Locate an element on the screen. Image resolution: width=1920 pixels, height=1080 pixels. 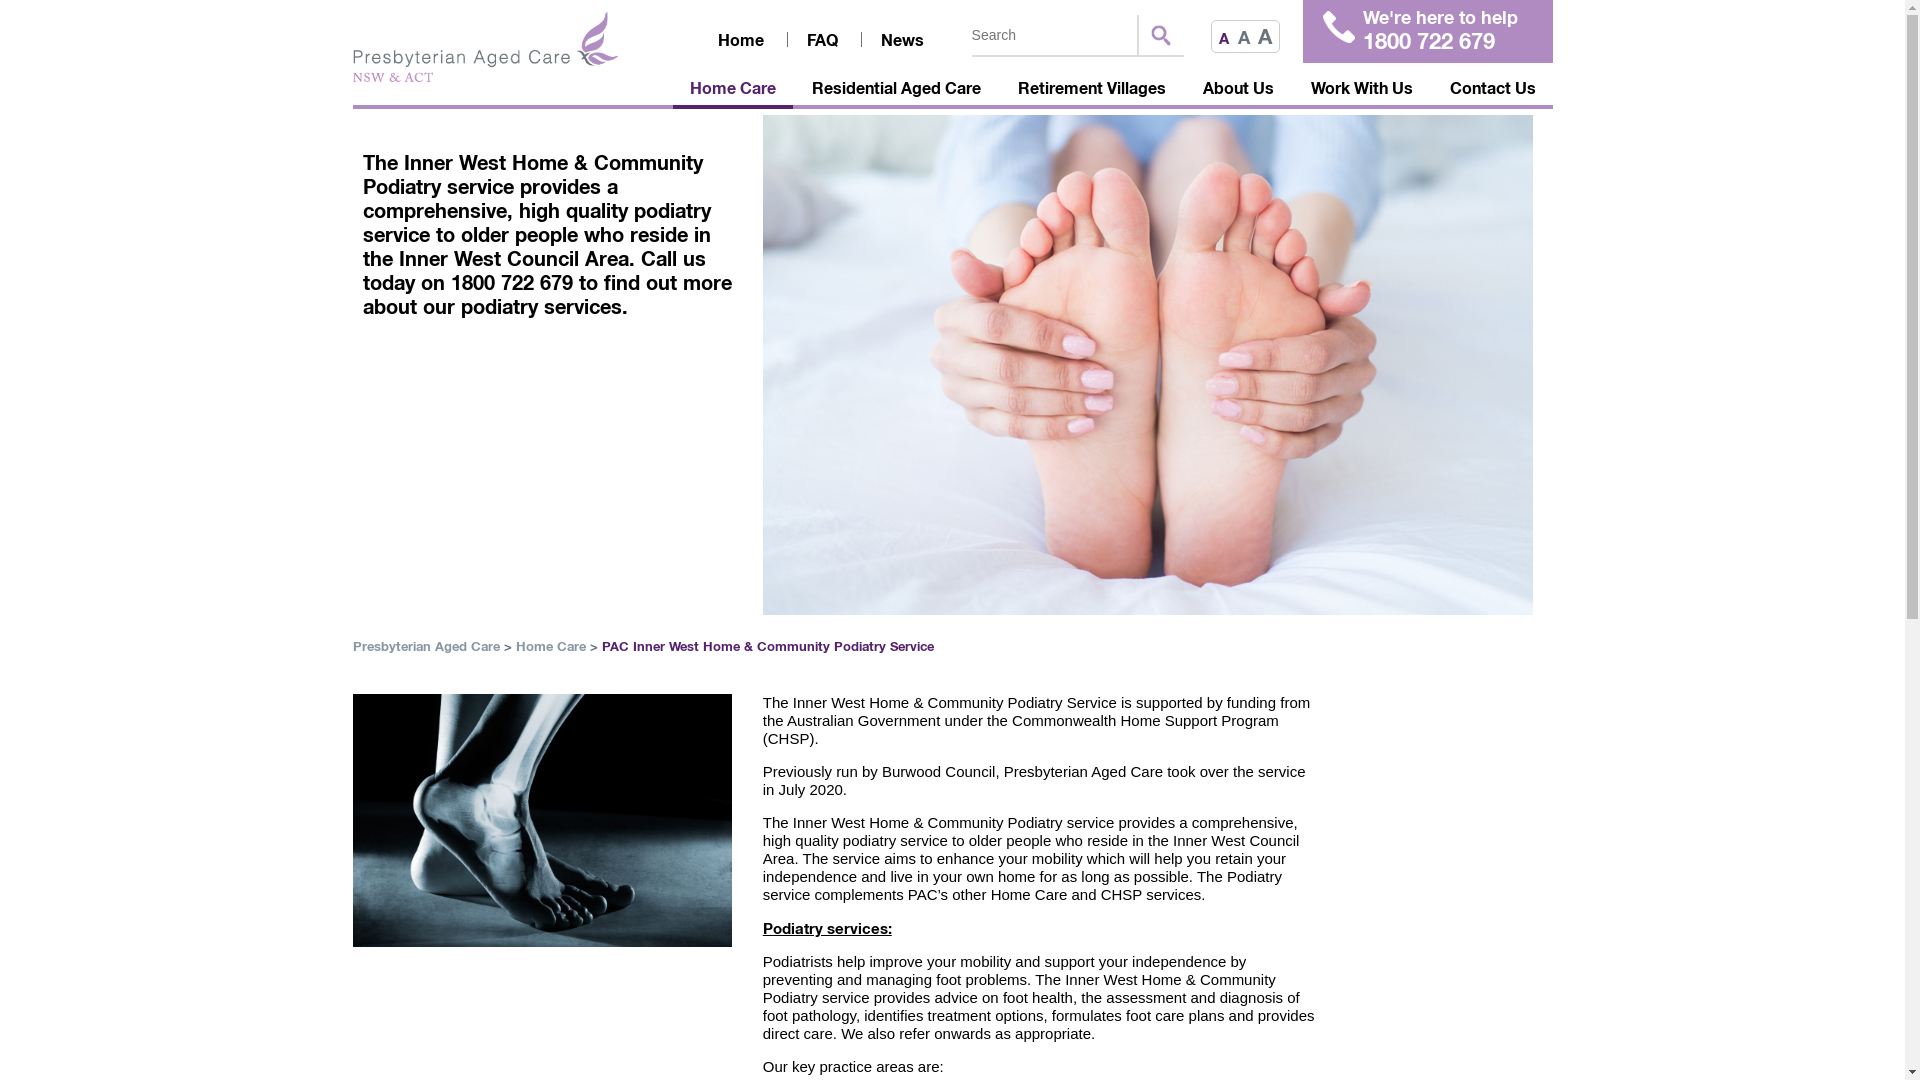
Home Care is located at coordinates (733, 91).